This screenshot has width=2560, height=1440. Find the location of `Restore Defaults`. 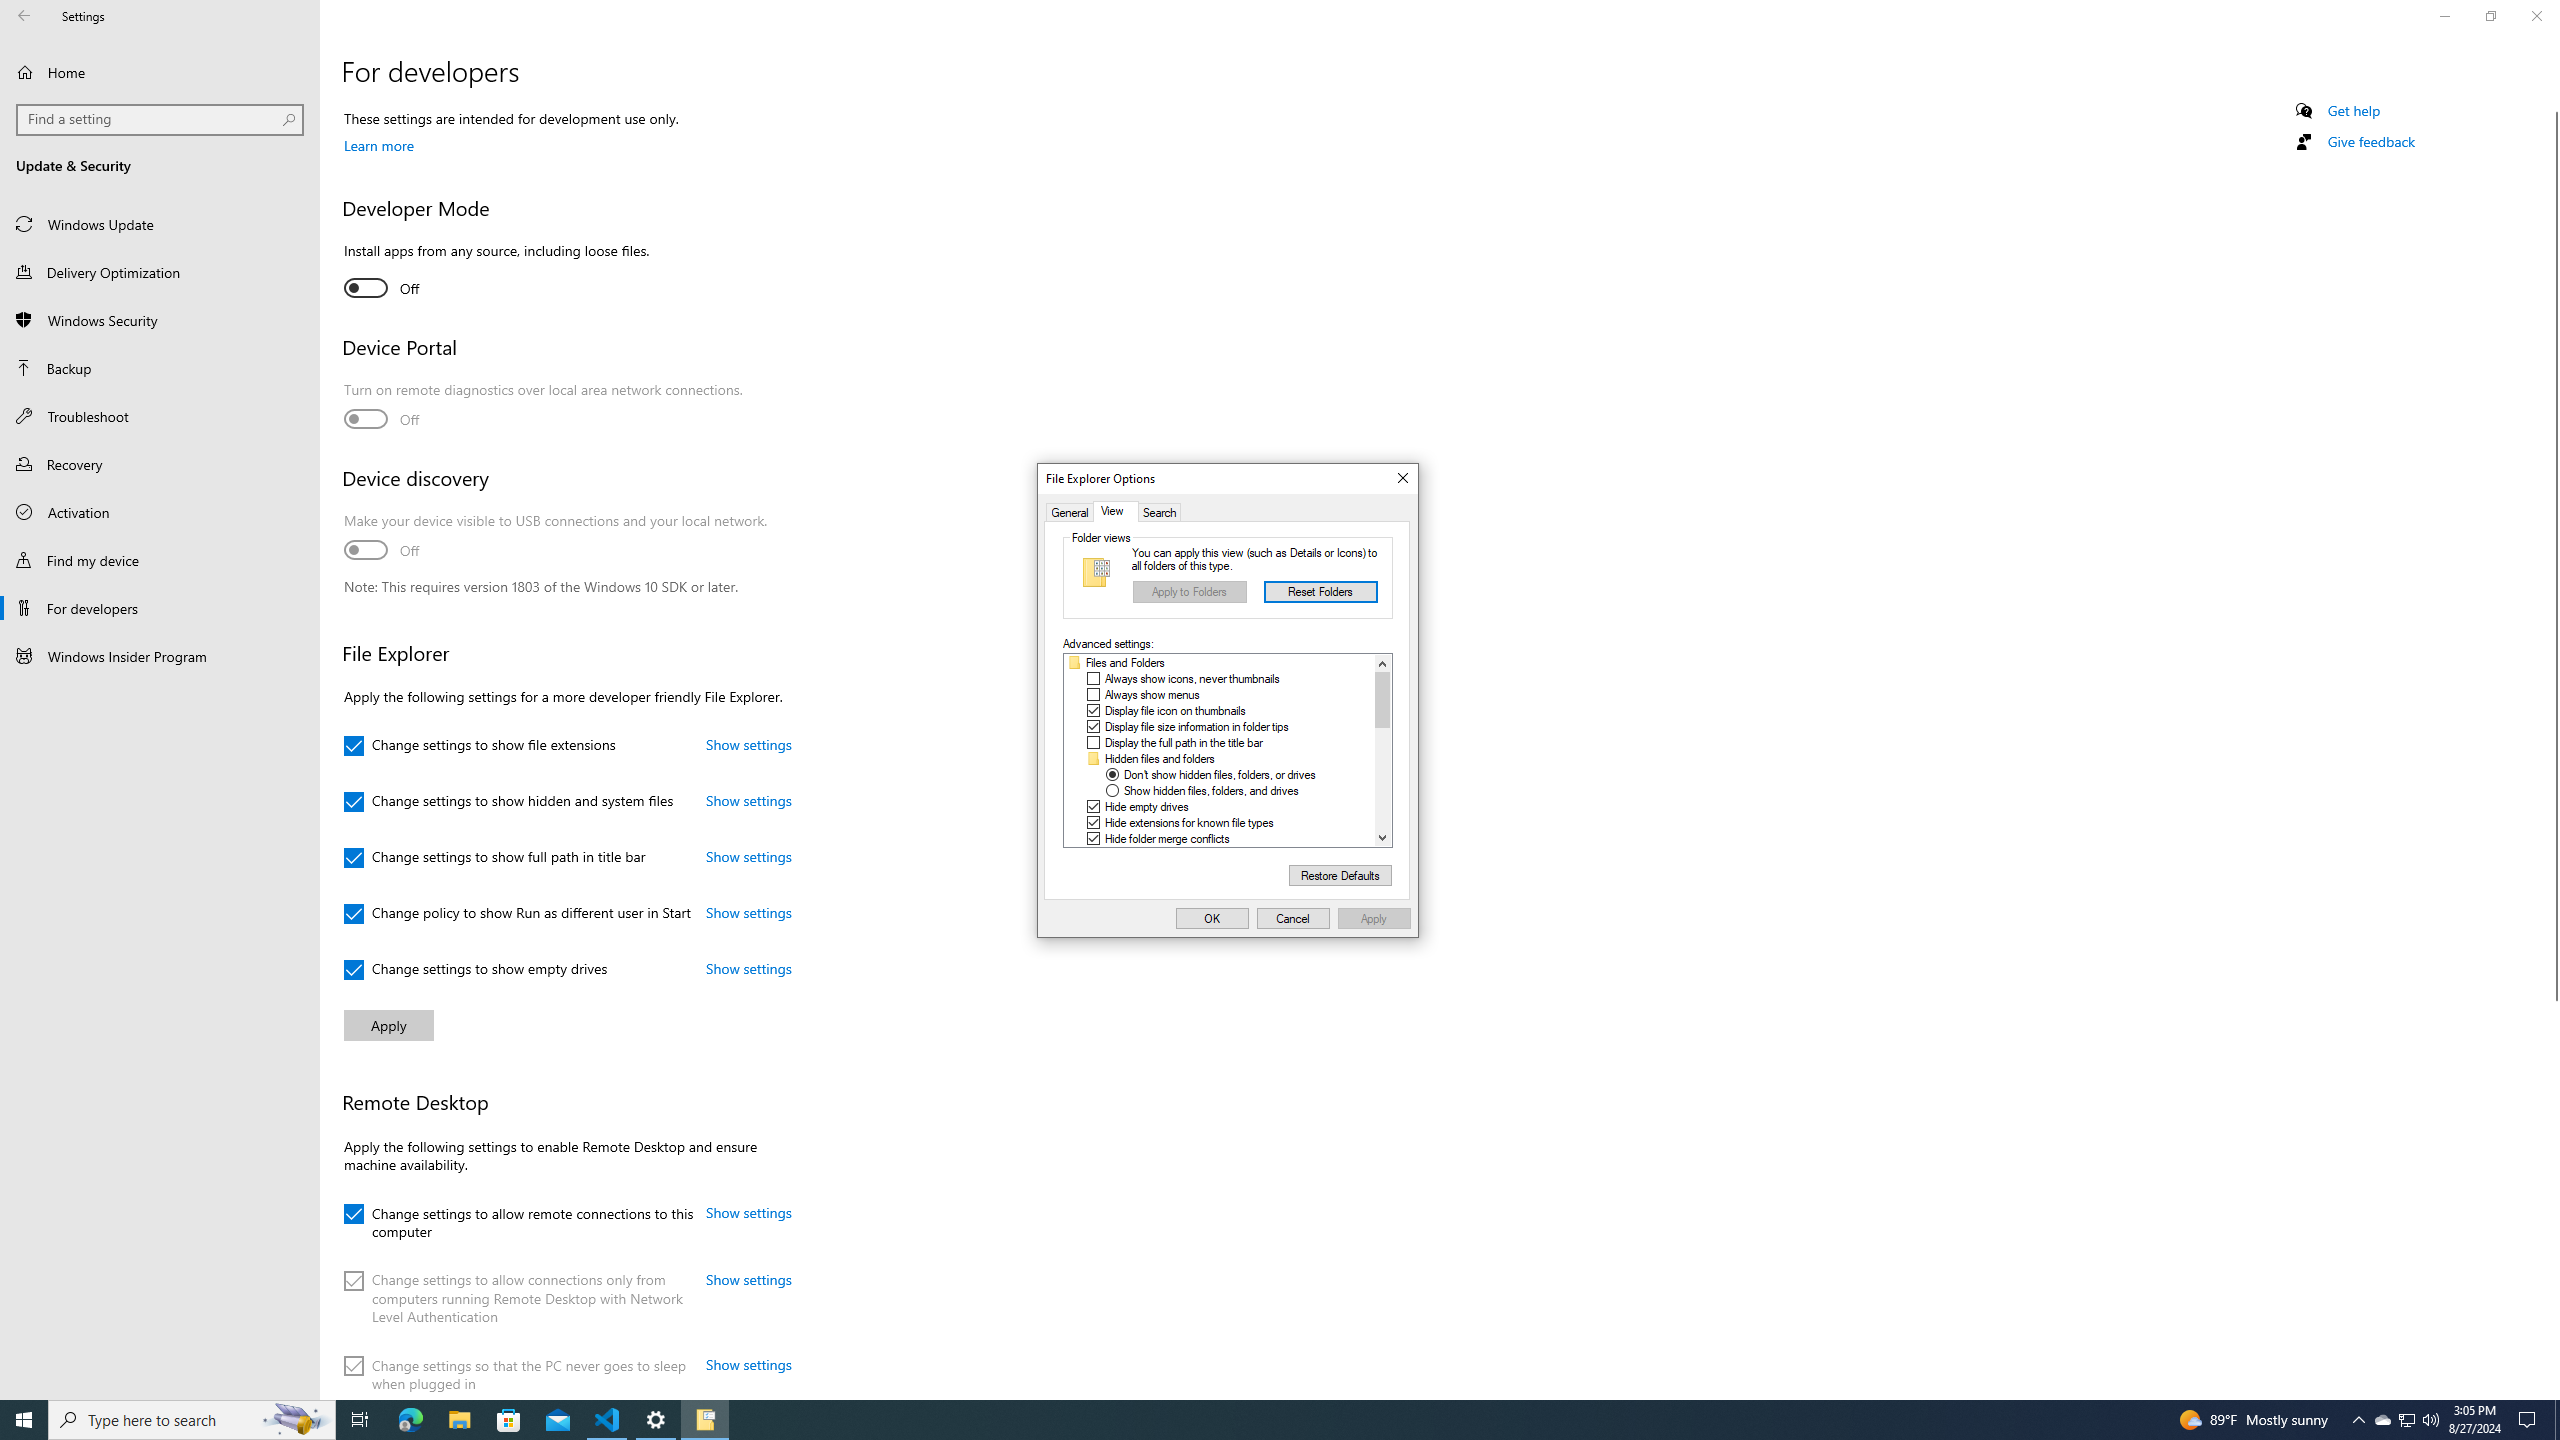

Restore Defaults is located at coordinates (1340, 876).